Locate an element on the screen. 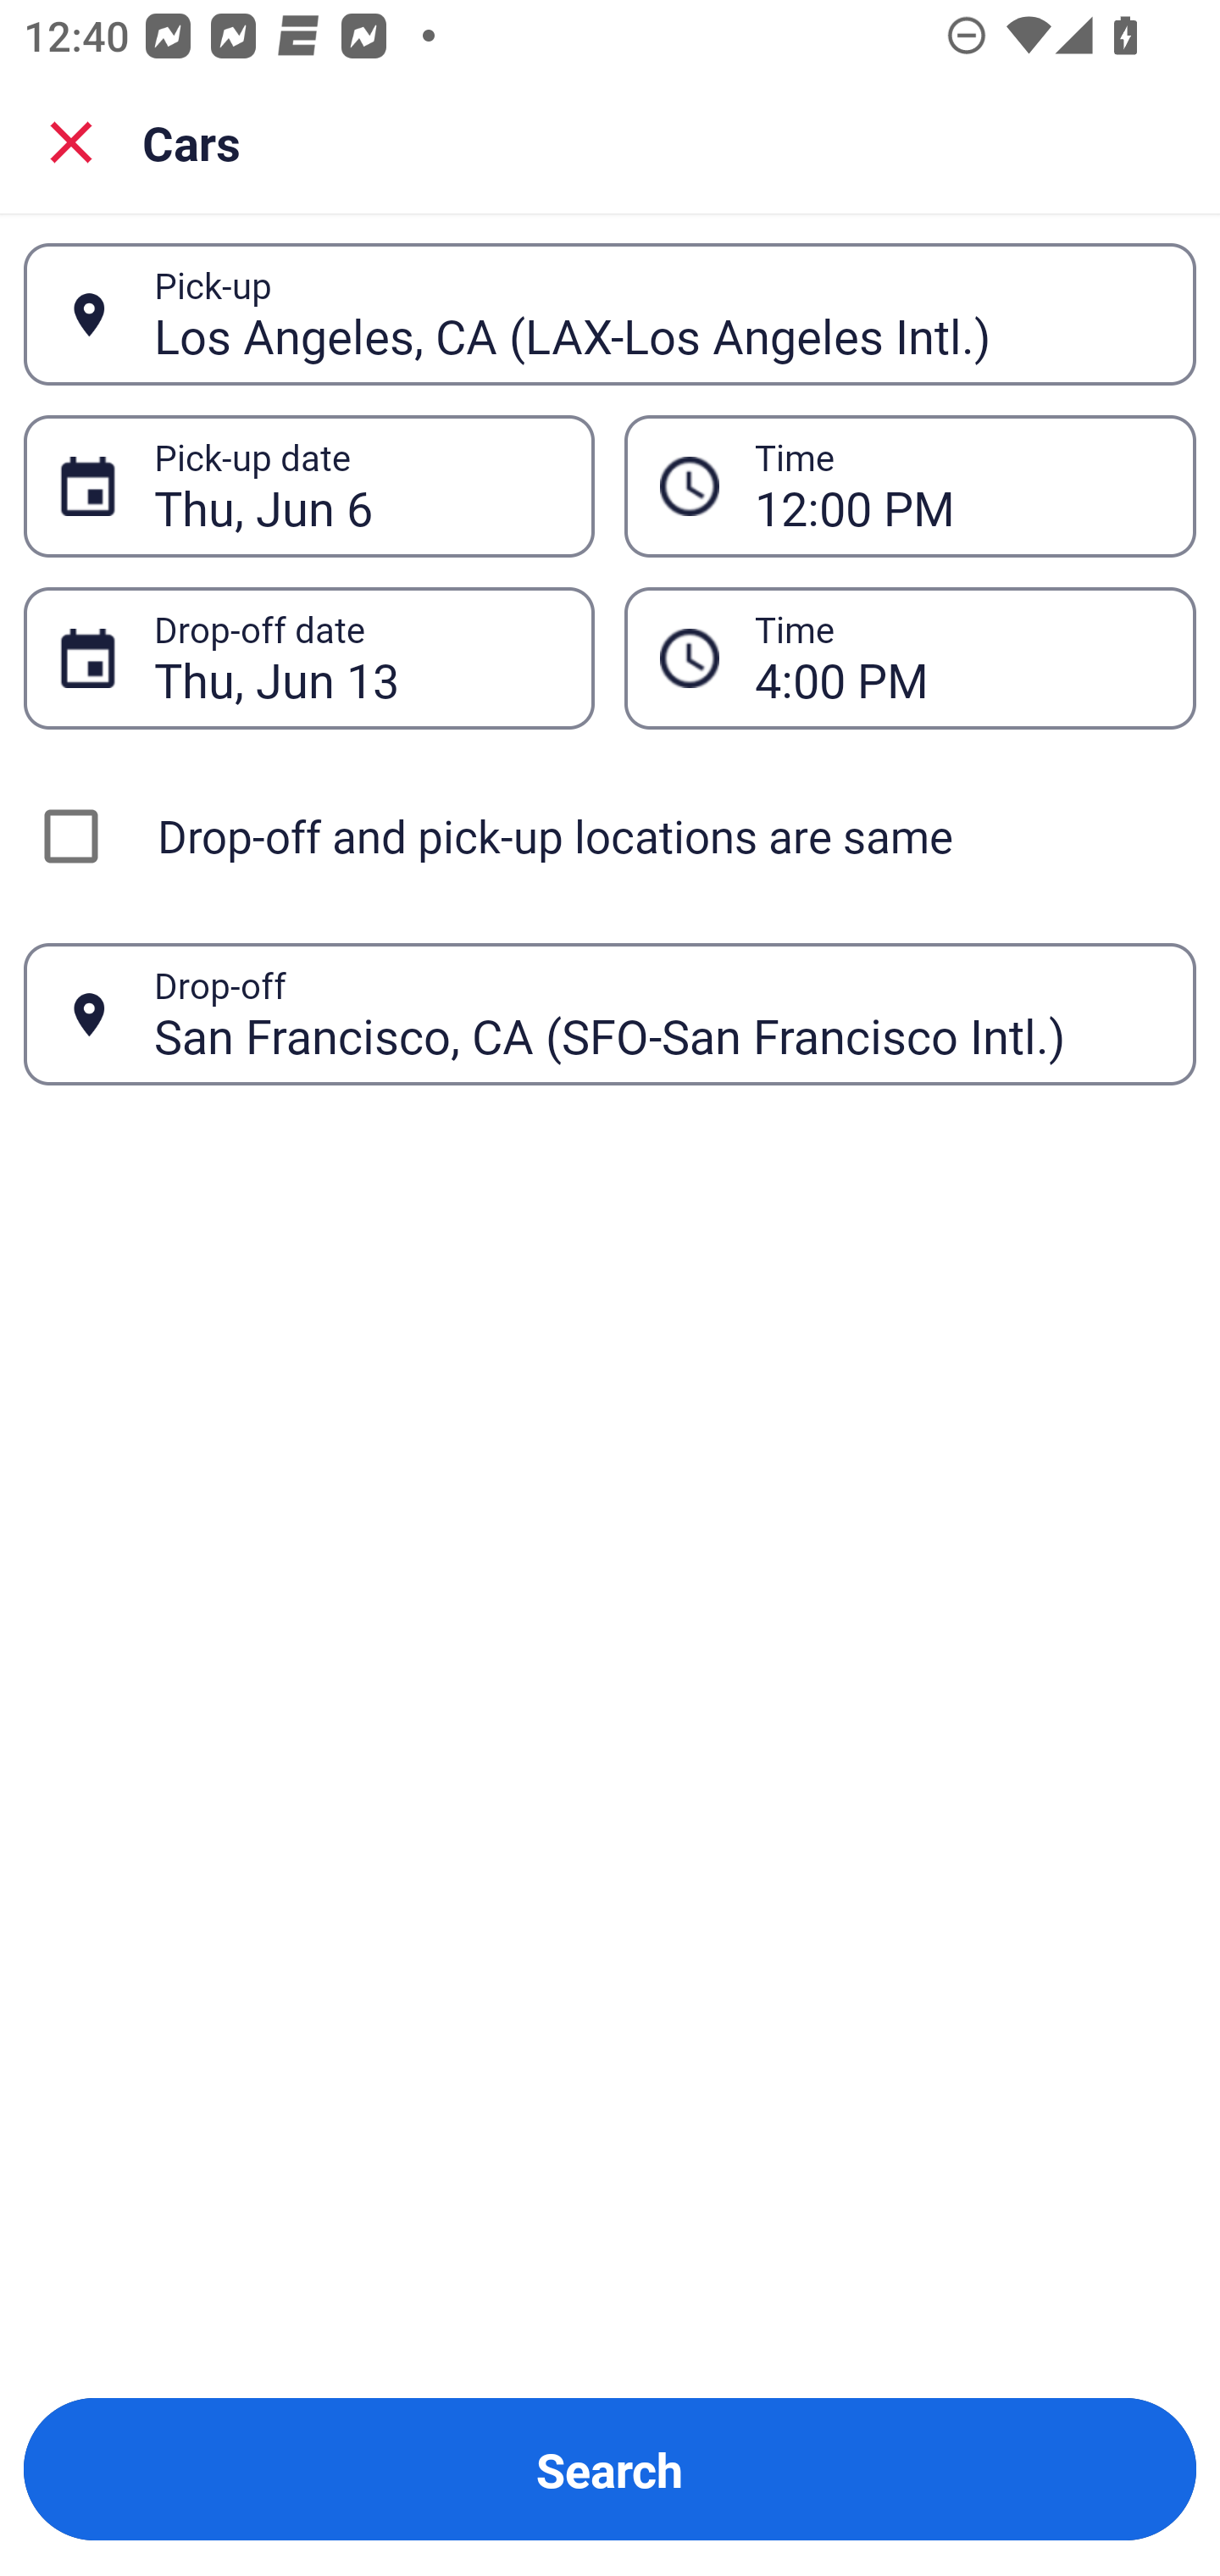 Image resolution: width=1220 pixels, height=2576 pixels. 12:00 PM is located at coordinates (957, 486).